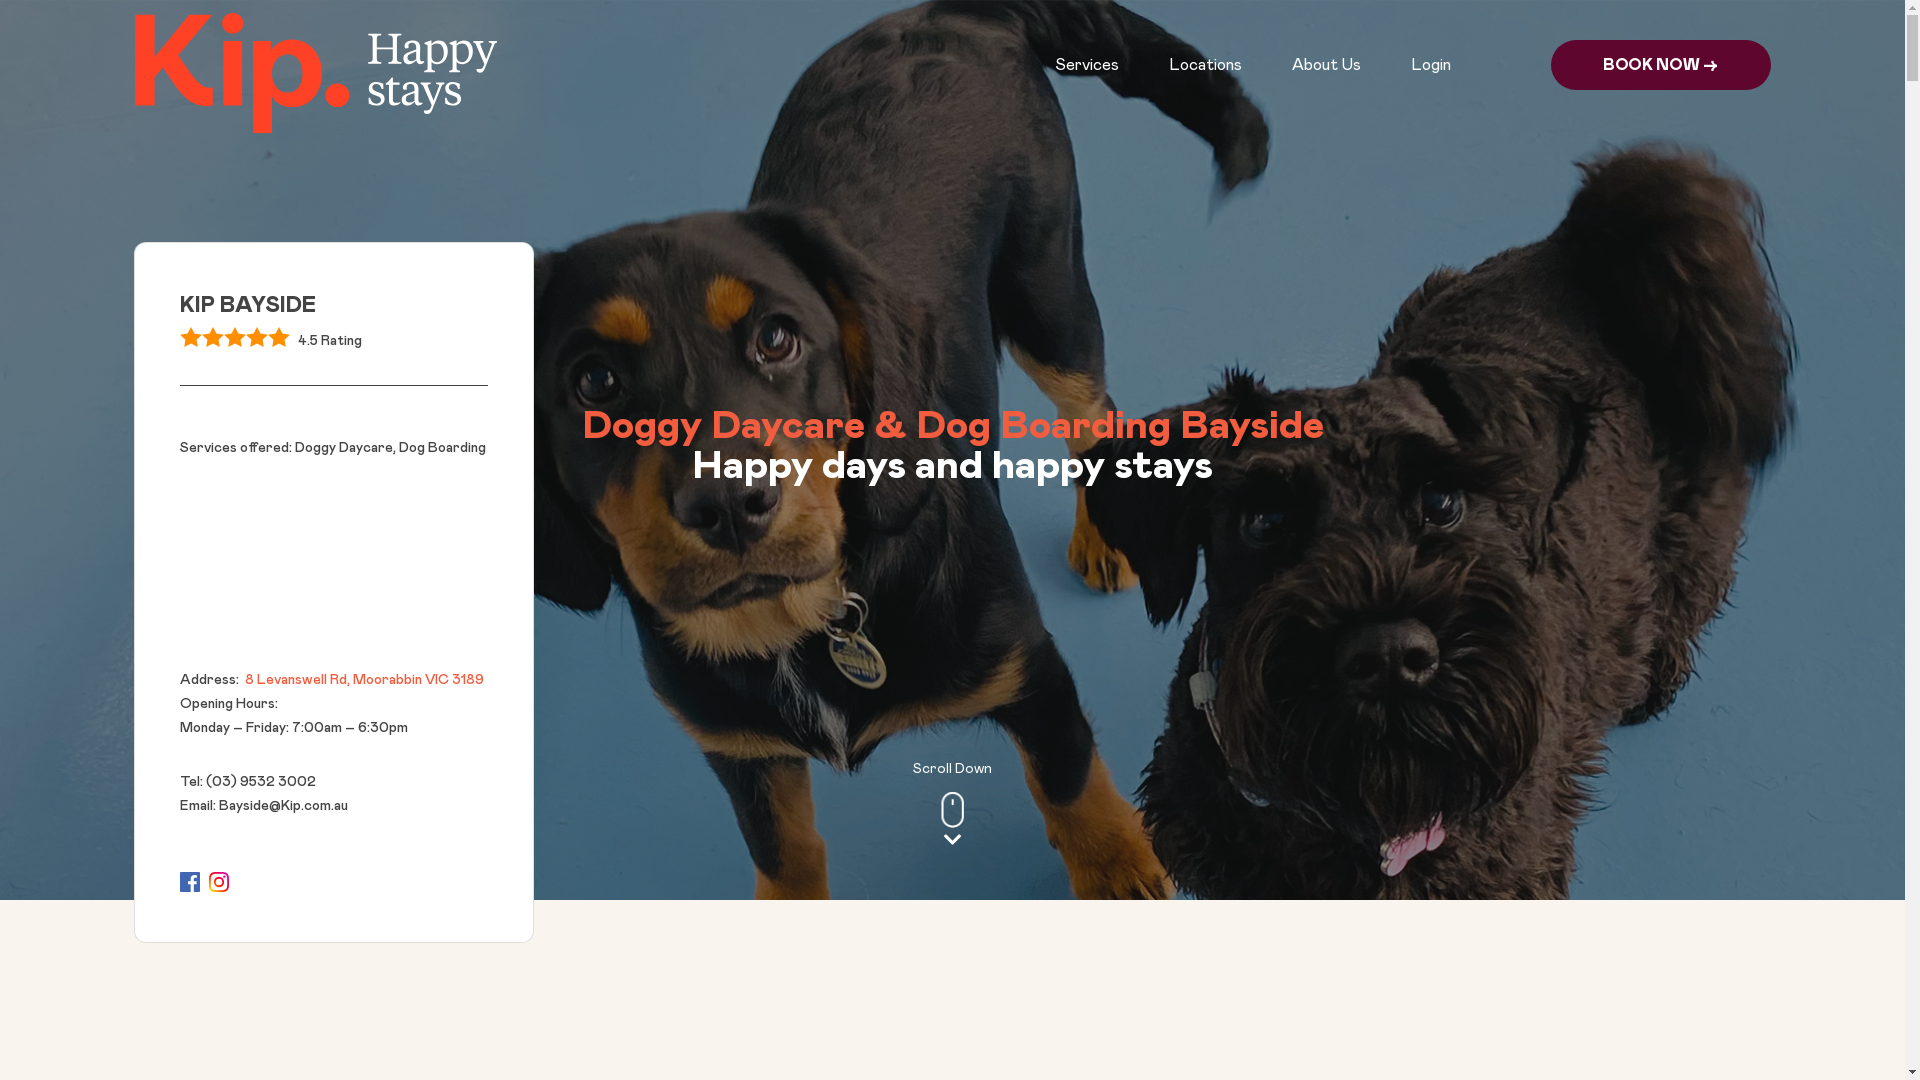  I want to click on 4.5 Rating, so click(334, 341).